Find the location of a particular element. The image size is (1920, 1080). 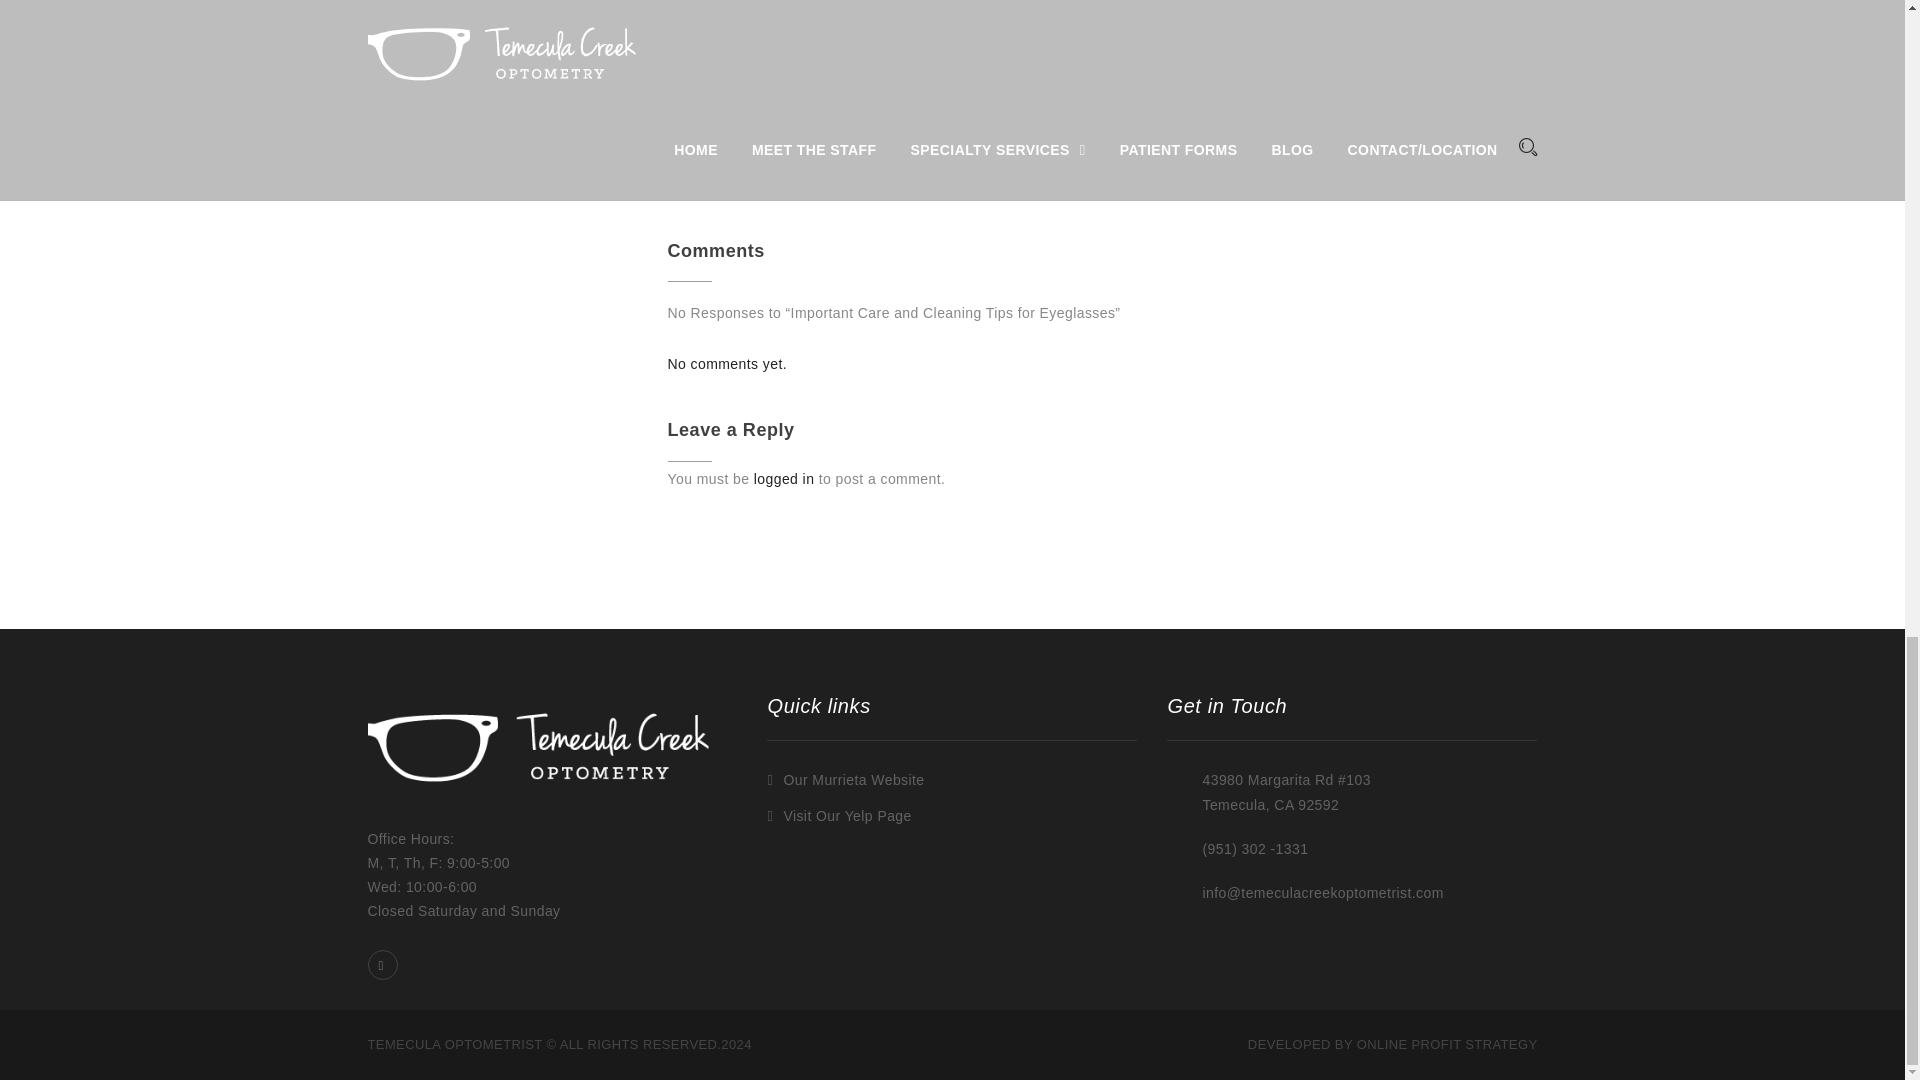

Tips to Help a Child Adjust to Wearing Glasses is located at coordinates (724, 182).